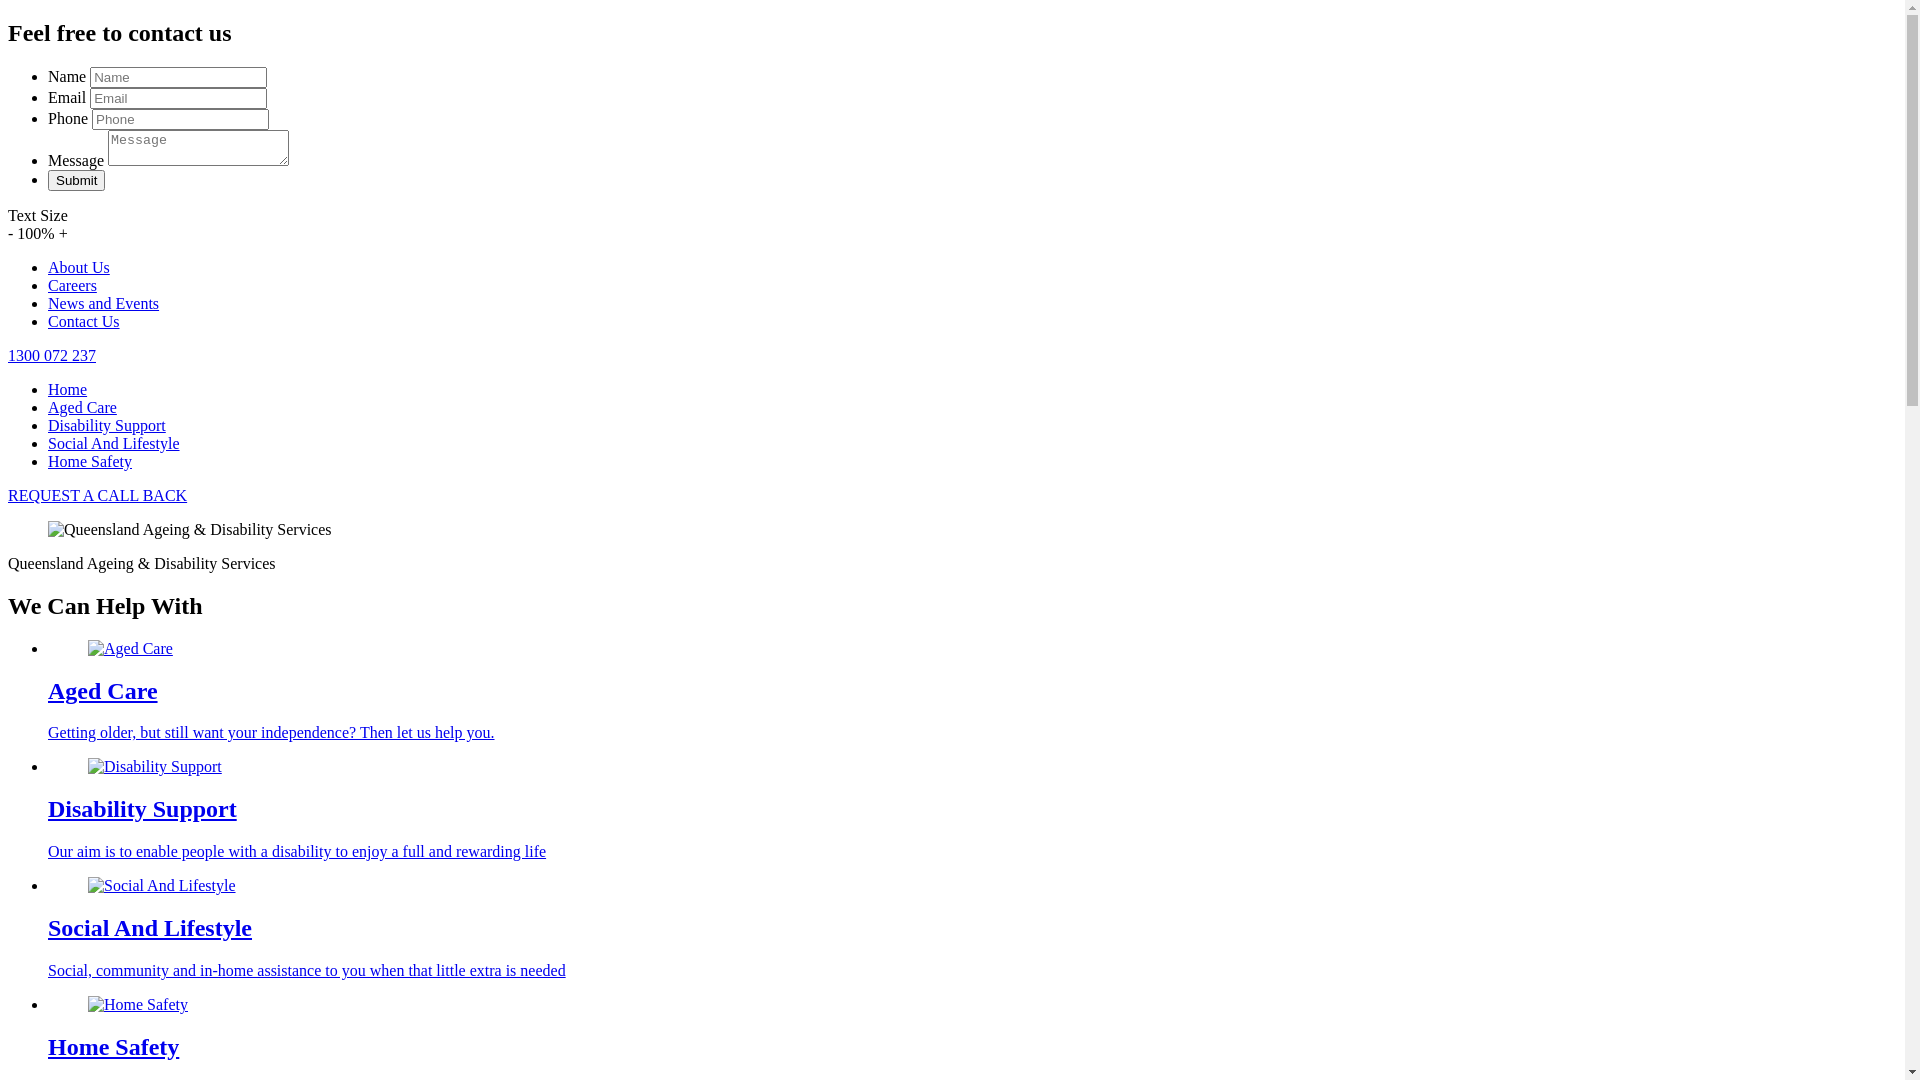  What do you see at coordinates (52, 356) in the screenshot?
I see `1300 072 237` at bounding box center [52, 356].